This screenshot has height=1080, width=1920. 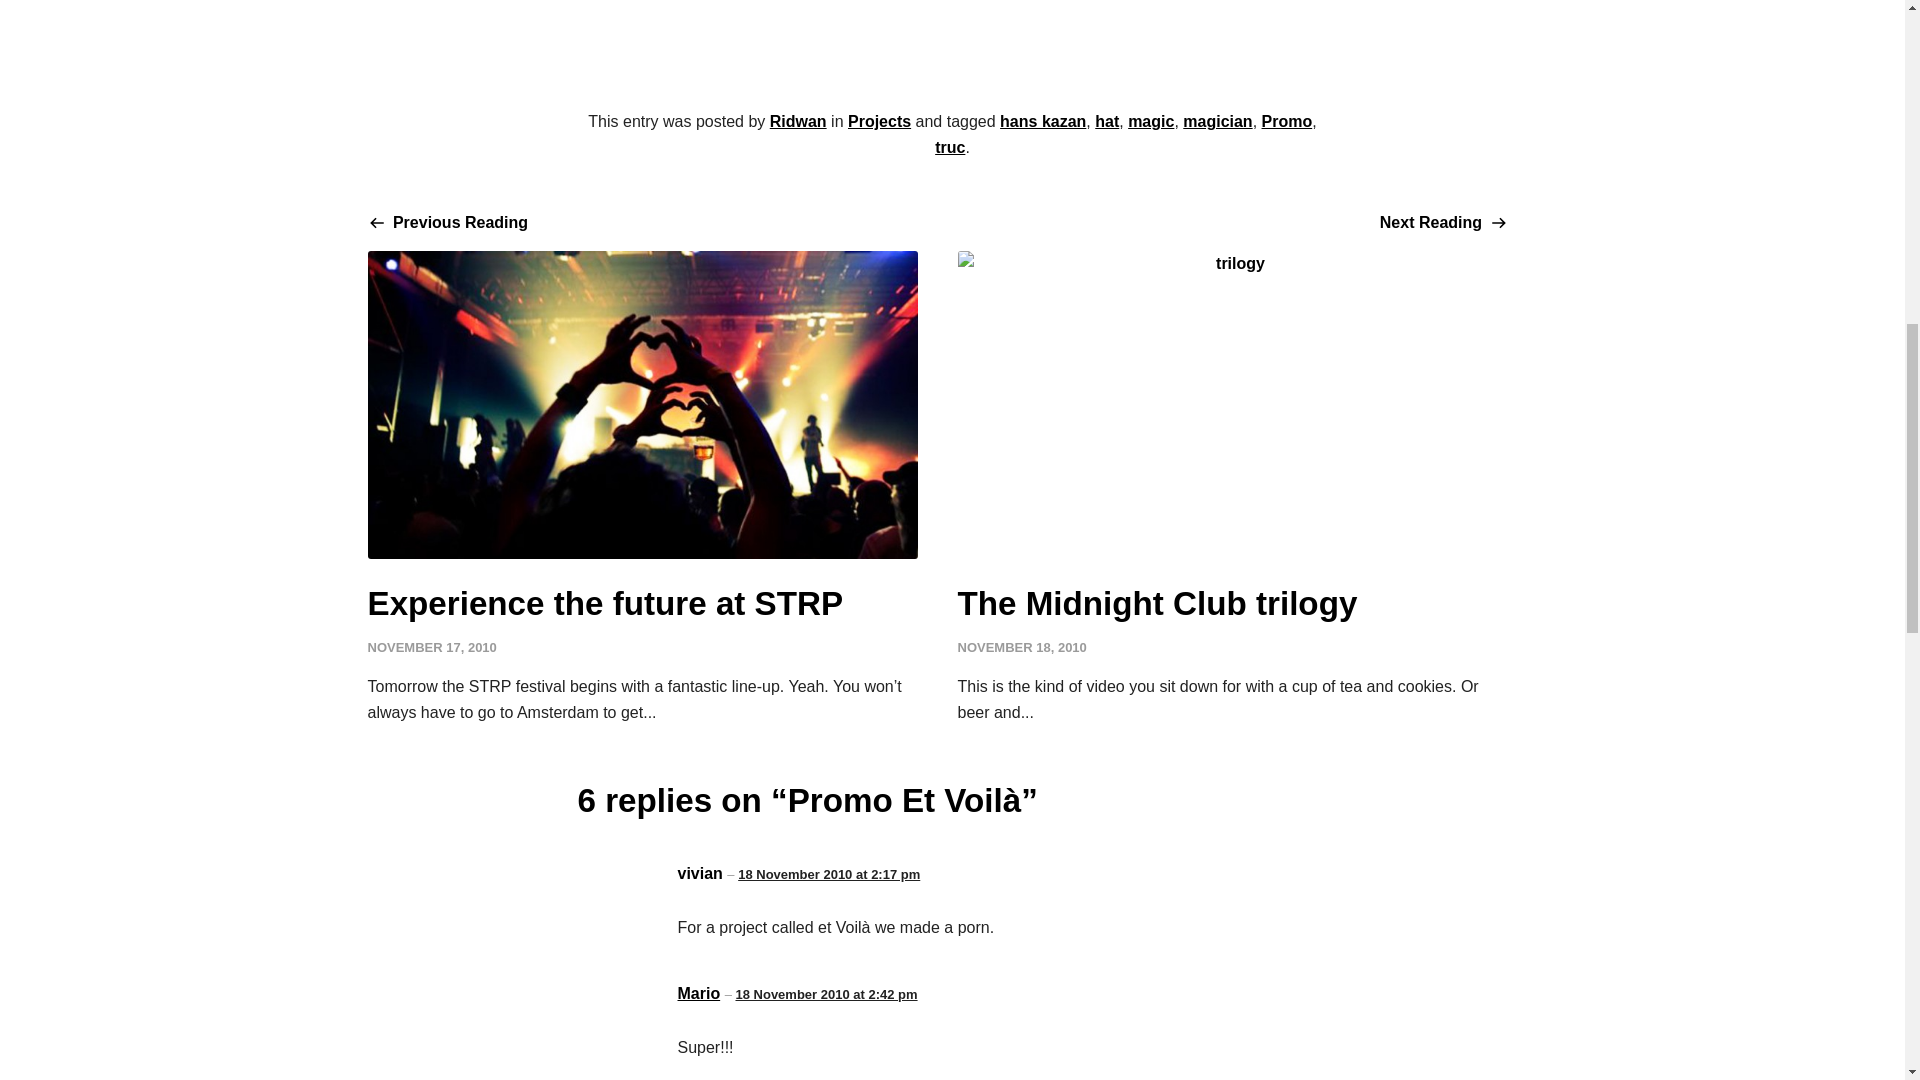 I want to click on Mario, so click(x=699, y=993).